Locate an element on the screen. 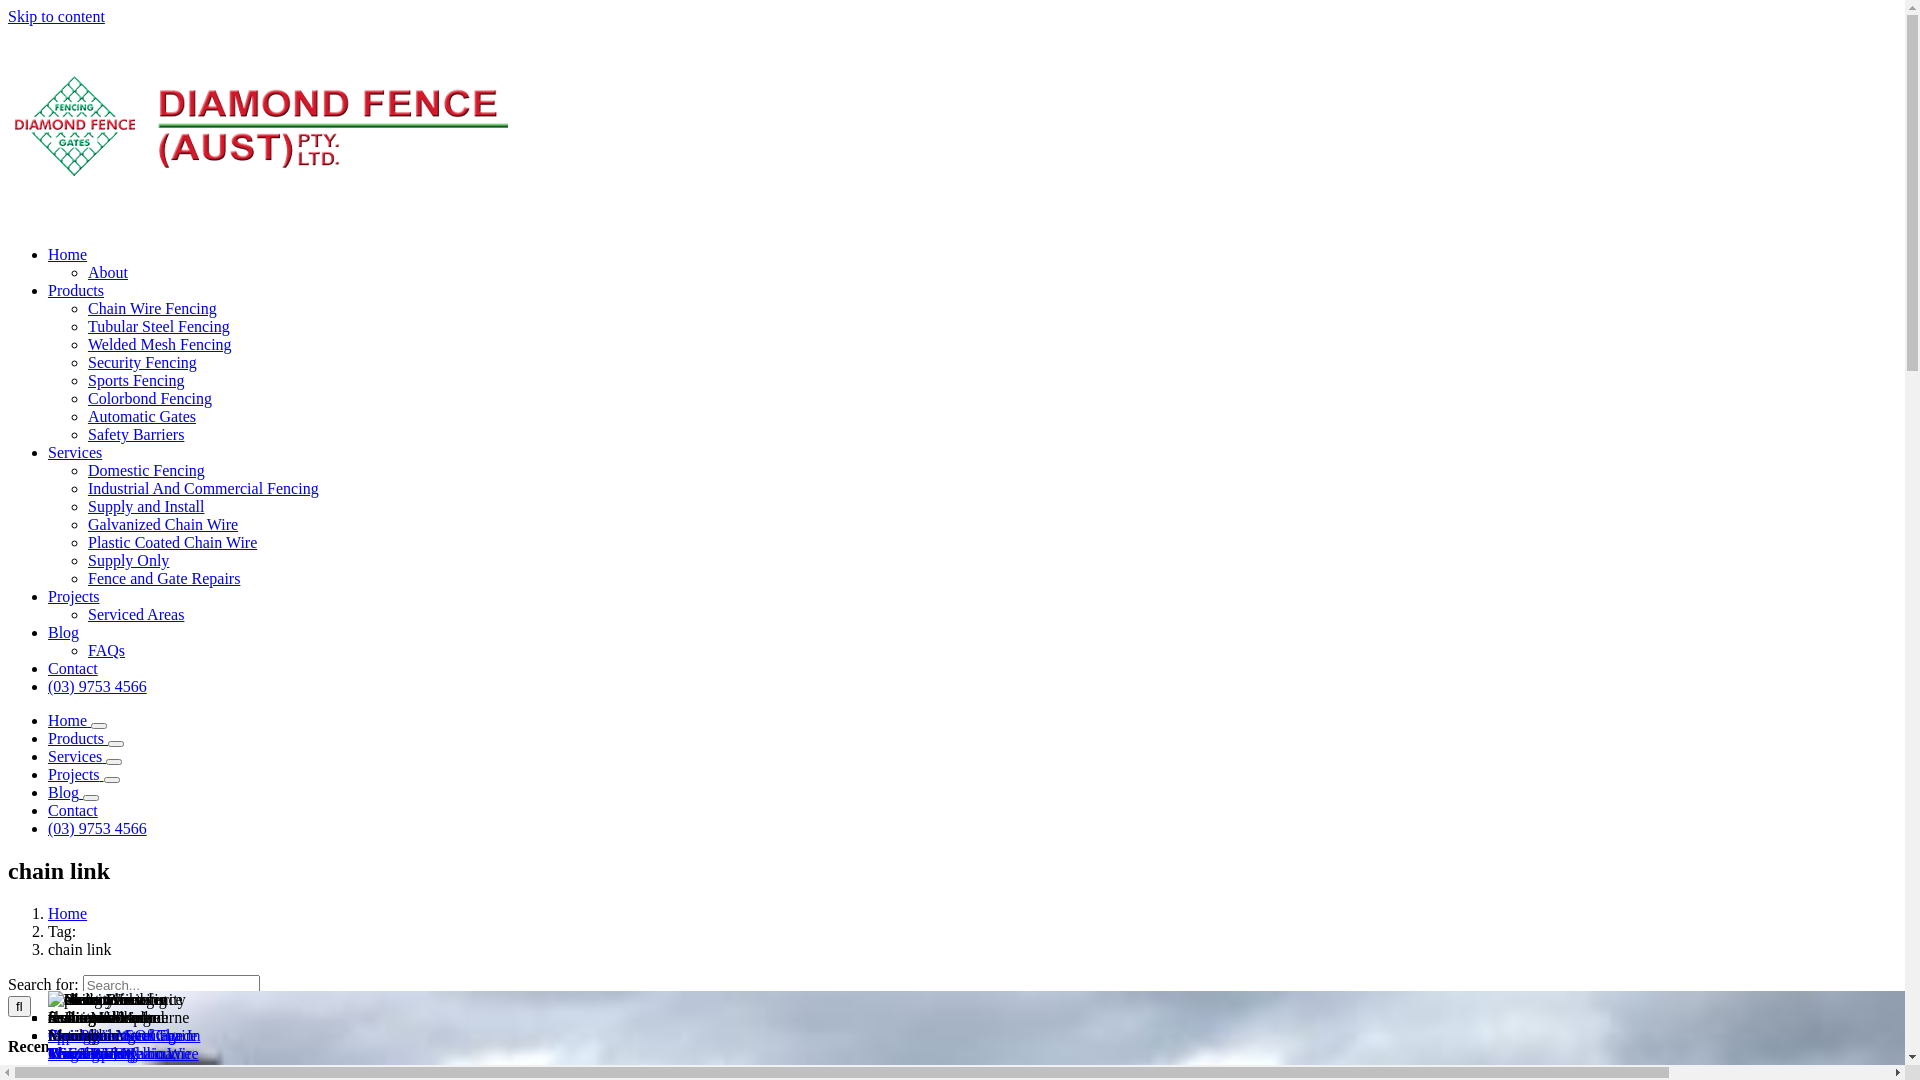 The width and height of the screenshot is (1920, 1080). Colorbond Fencing is located at coordinates (150, 398).